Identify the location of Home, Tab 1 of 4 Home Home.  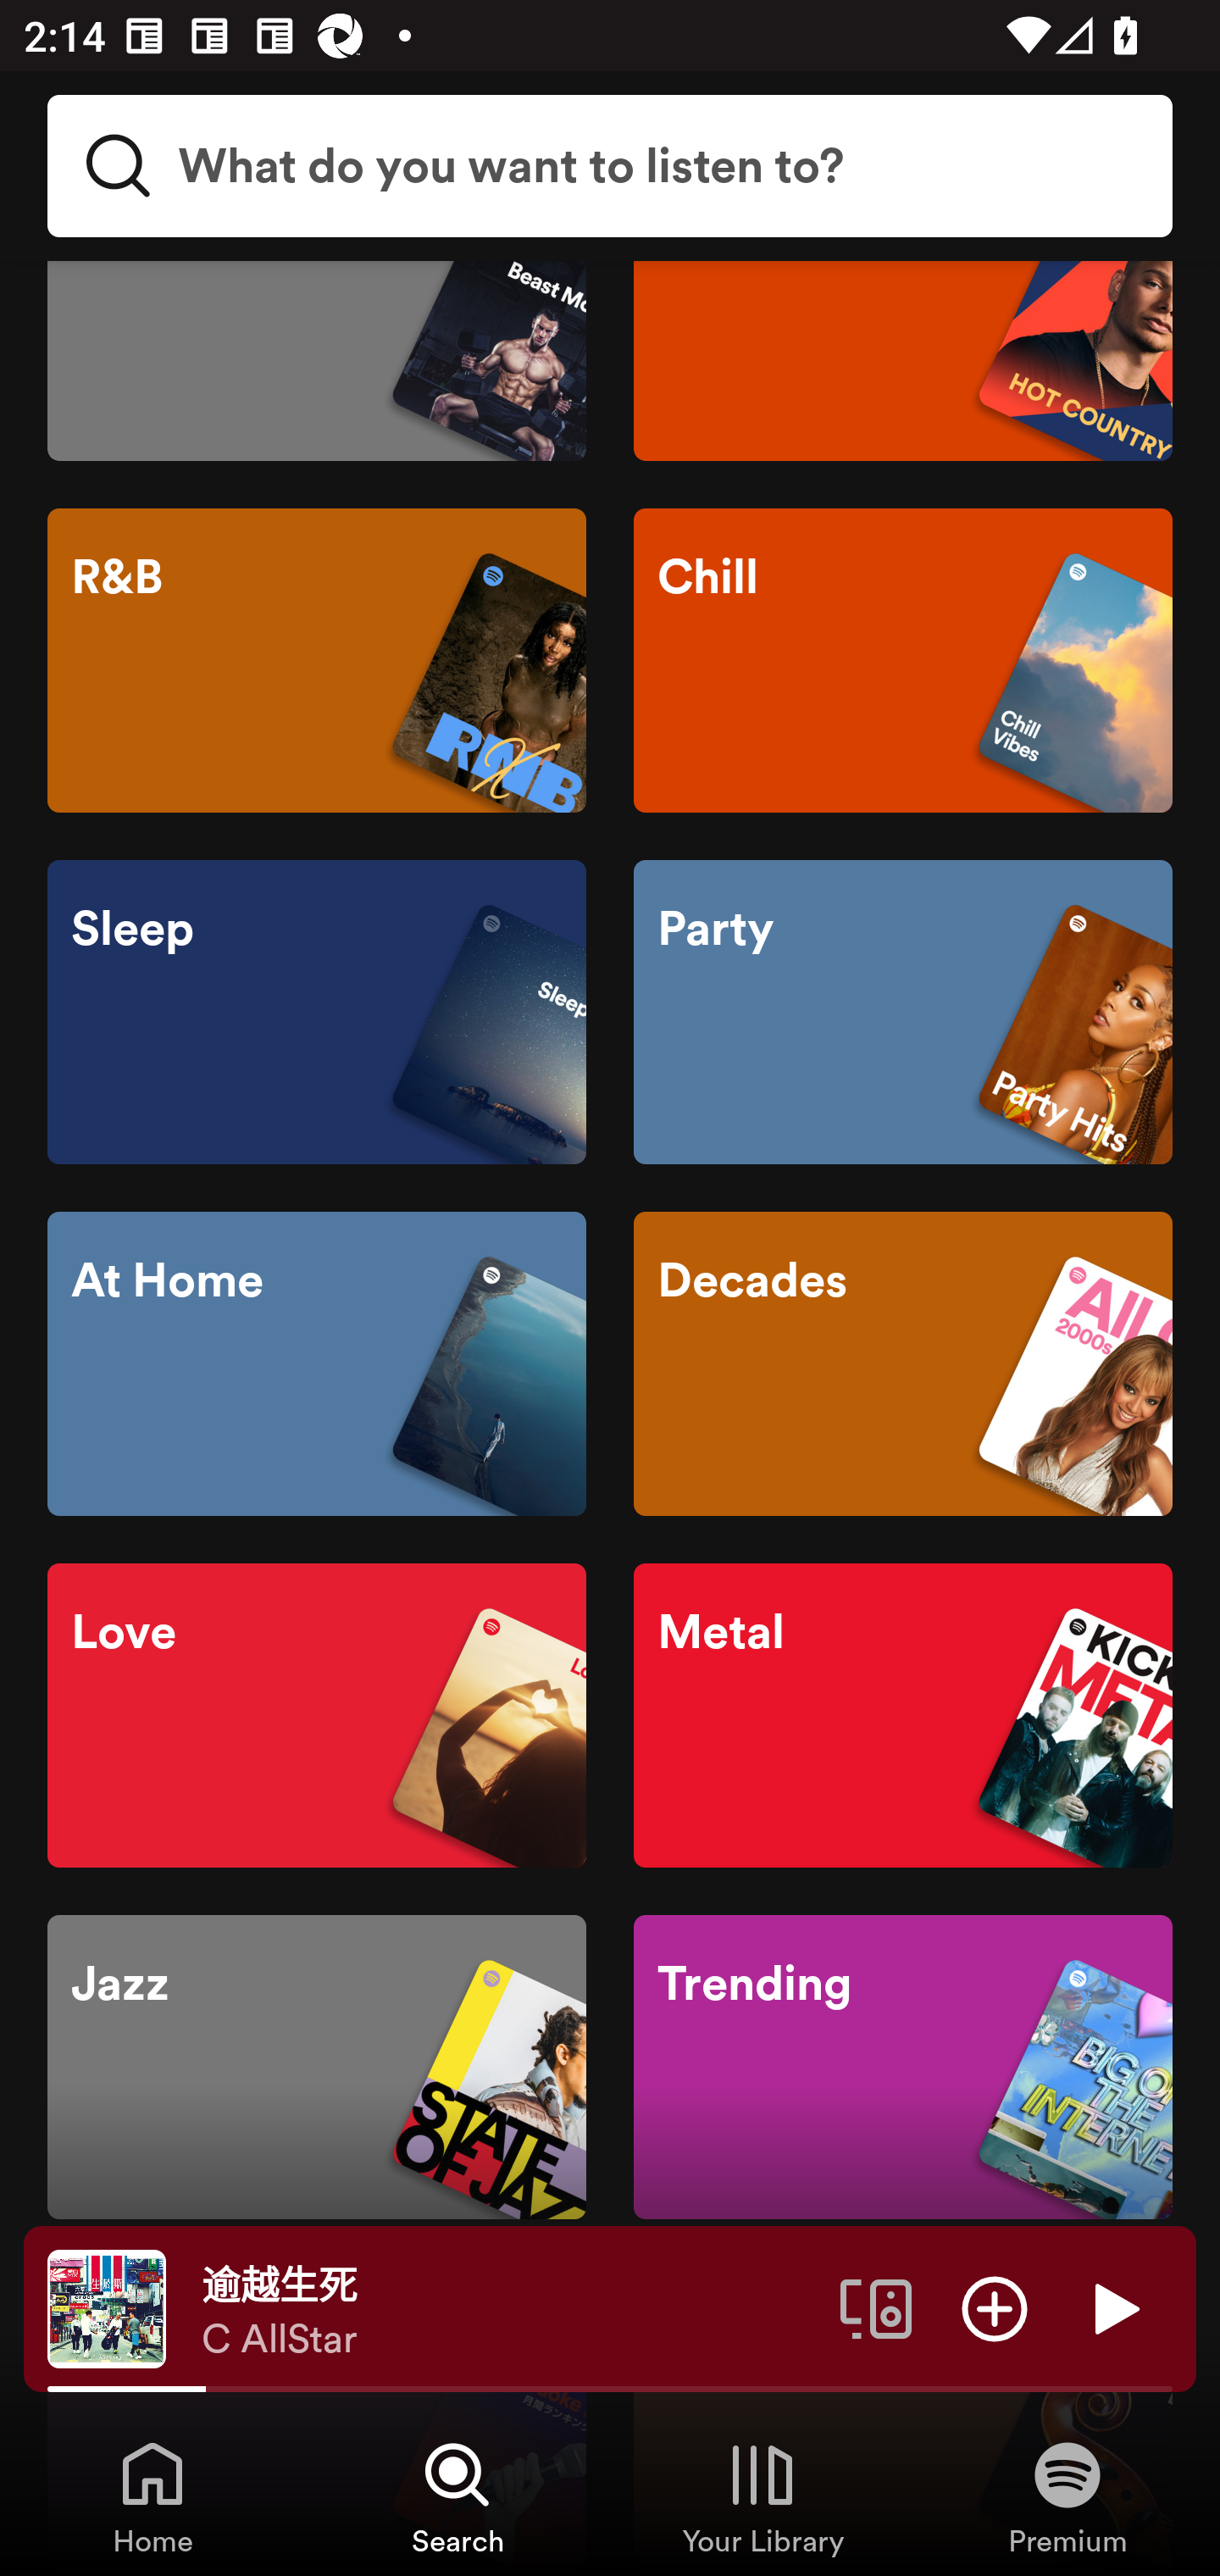
(152, 2496).